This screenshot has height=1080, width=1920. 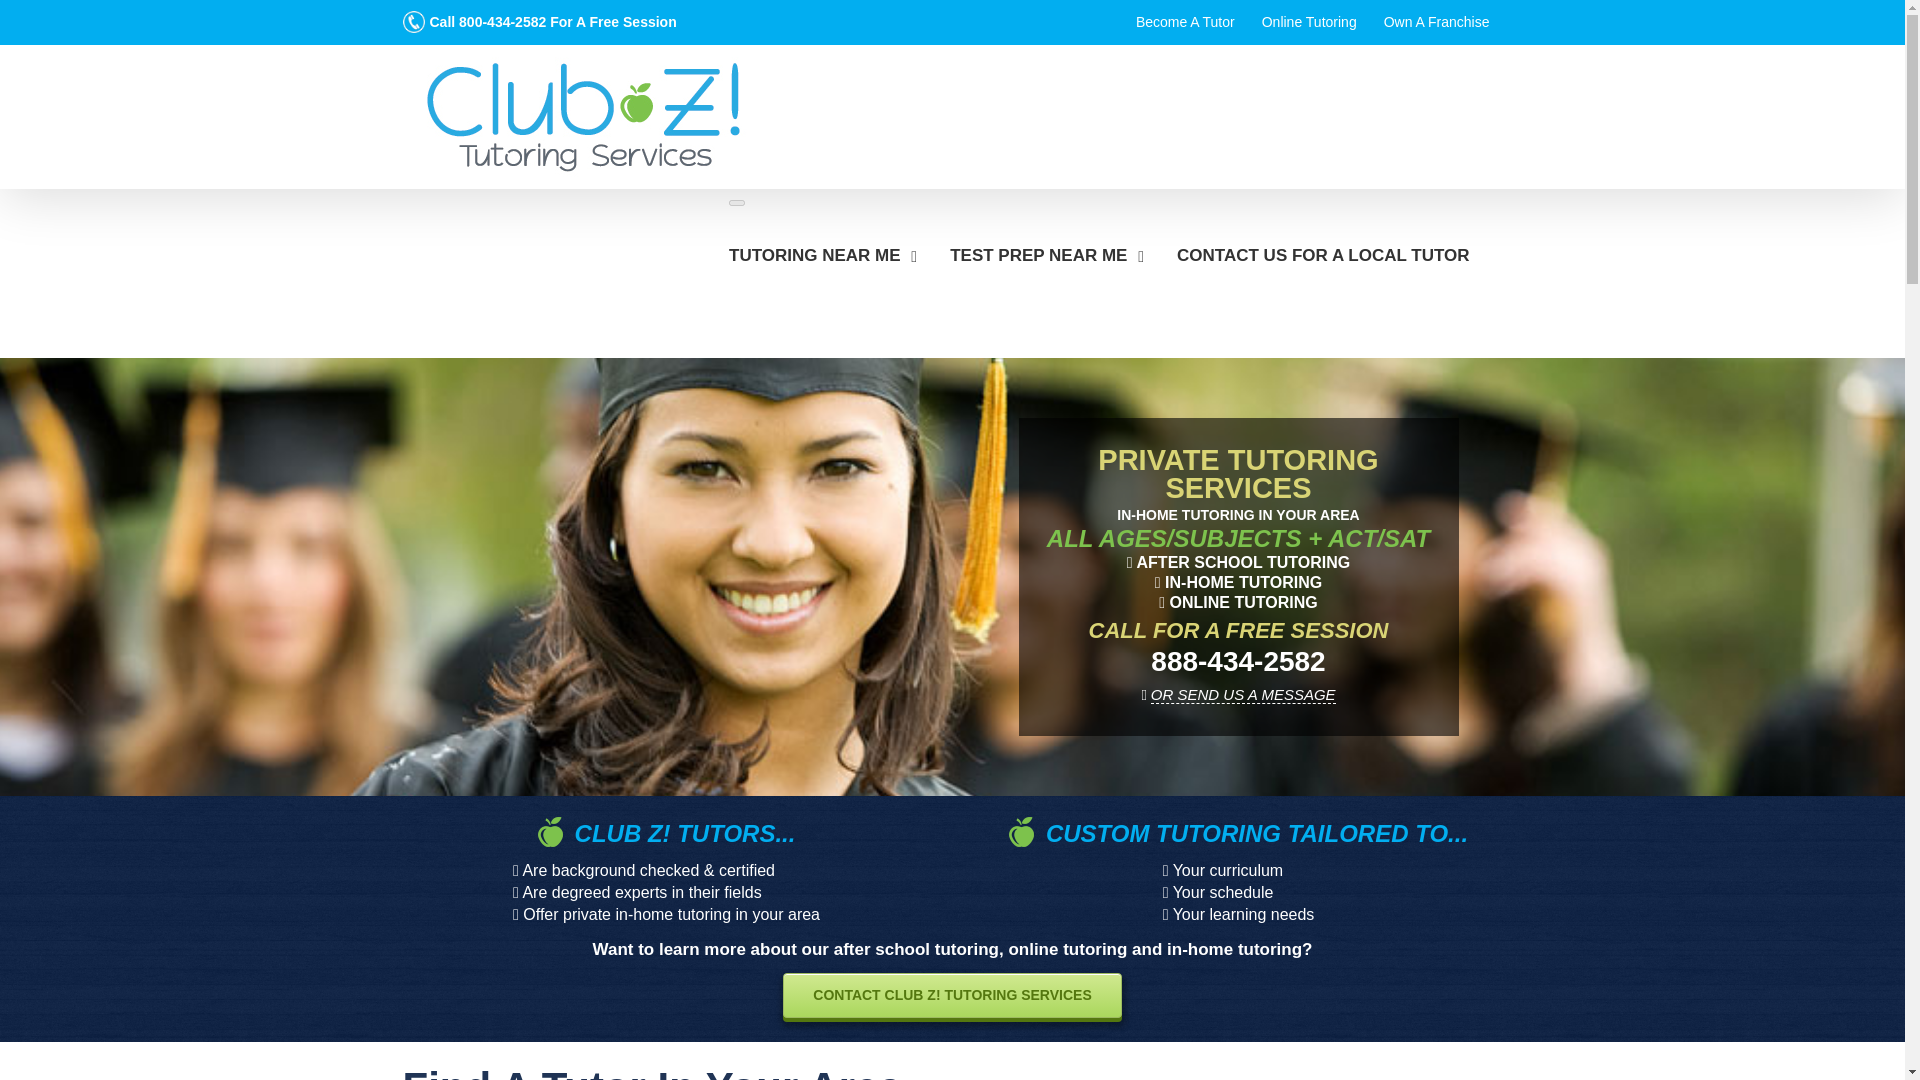 I want to click on Become A Tutor, so click(x=1186, y=22).